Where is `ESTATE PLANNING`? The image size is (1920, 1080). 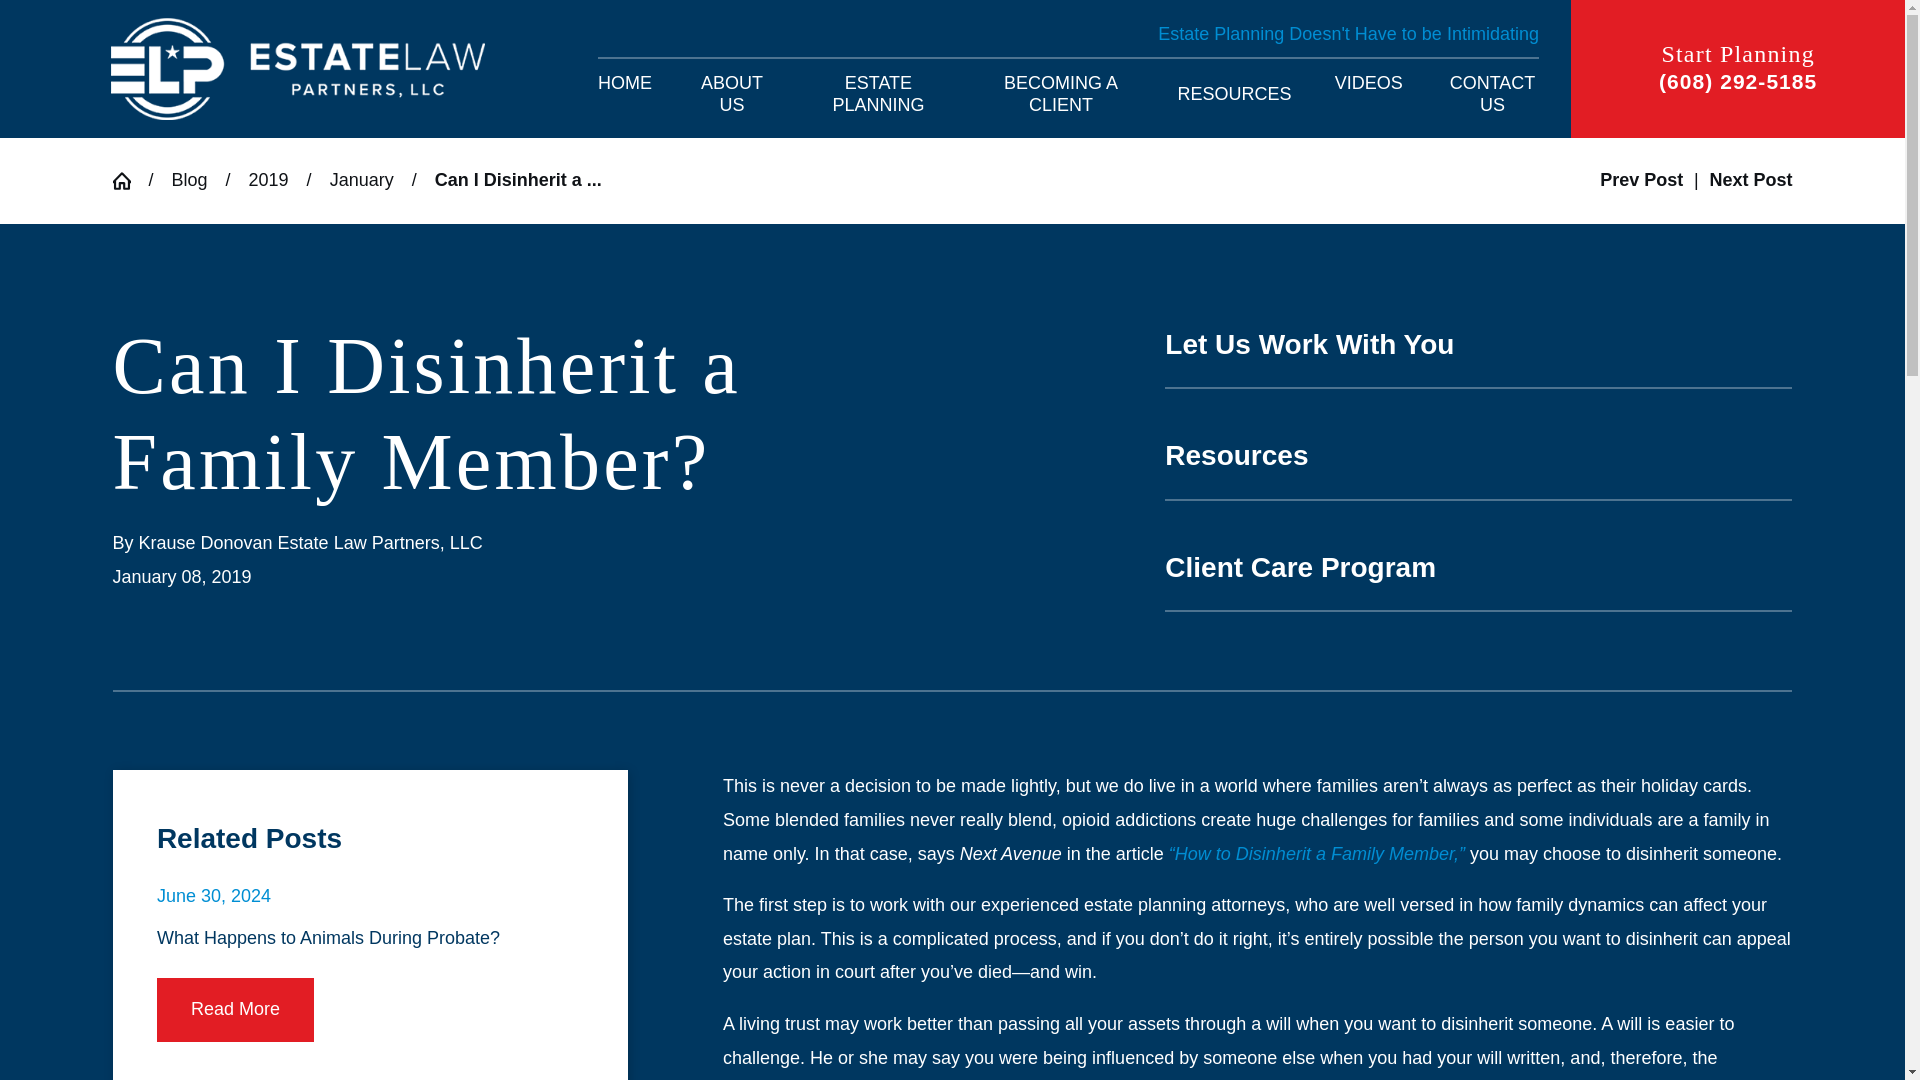 ESTATE PLANNING is located at coordinates (878, 94).